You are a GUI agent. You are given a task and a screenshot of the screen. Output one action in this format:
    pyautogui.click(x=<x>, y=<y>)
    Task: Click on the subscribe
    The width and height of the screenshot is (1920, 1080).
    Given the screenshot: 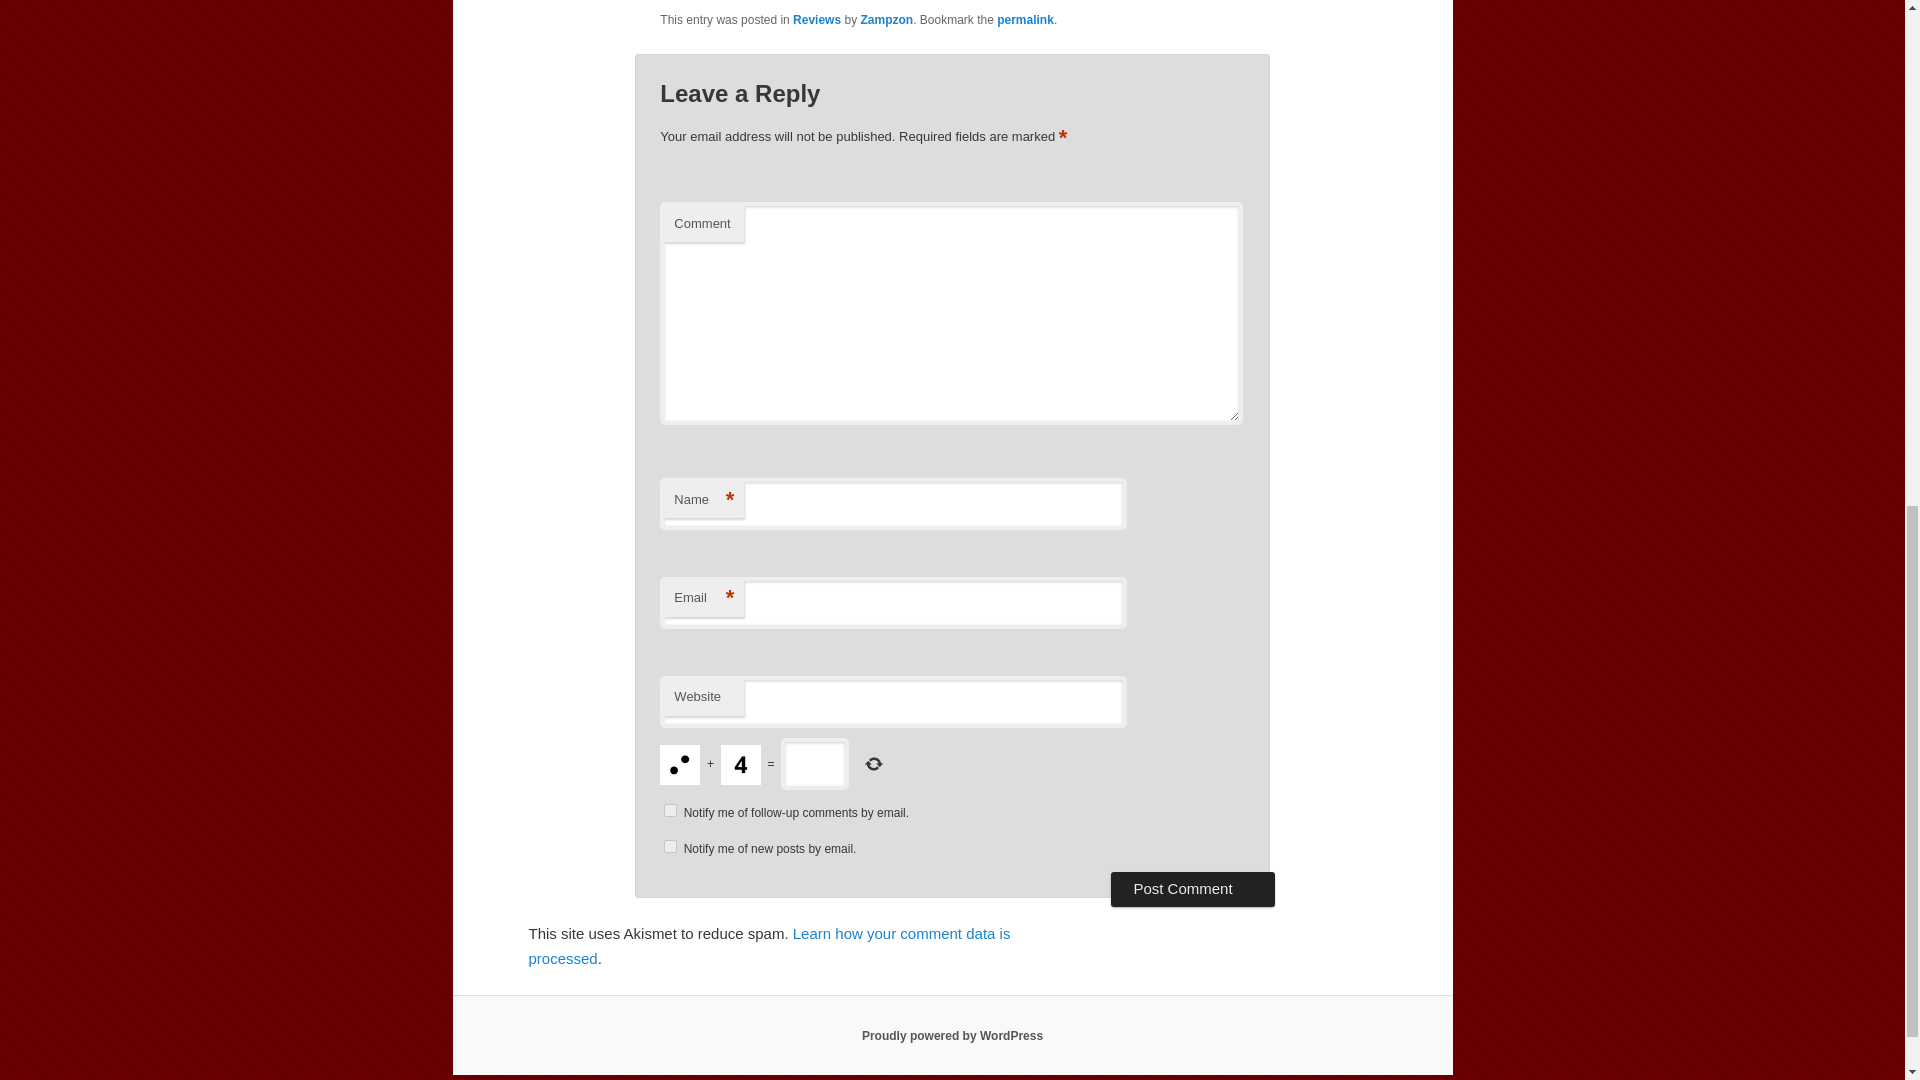 What is the action you would take?
    pyautogui.click(x=670, y=846)
    